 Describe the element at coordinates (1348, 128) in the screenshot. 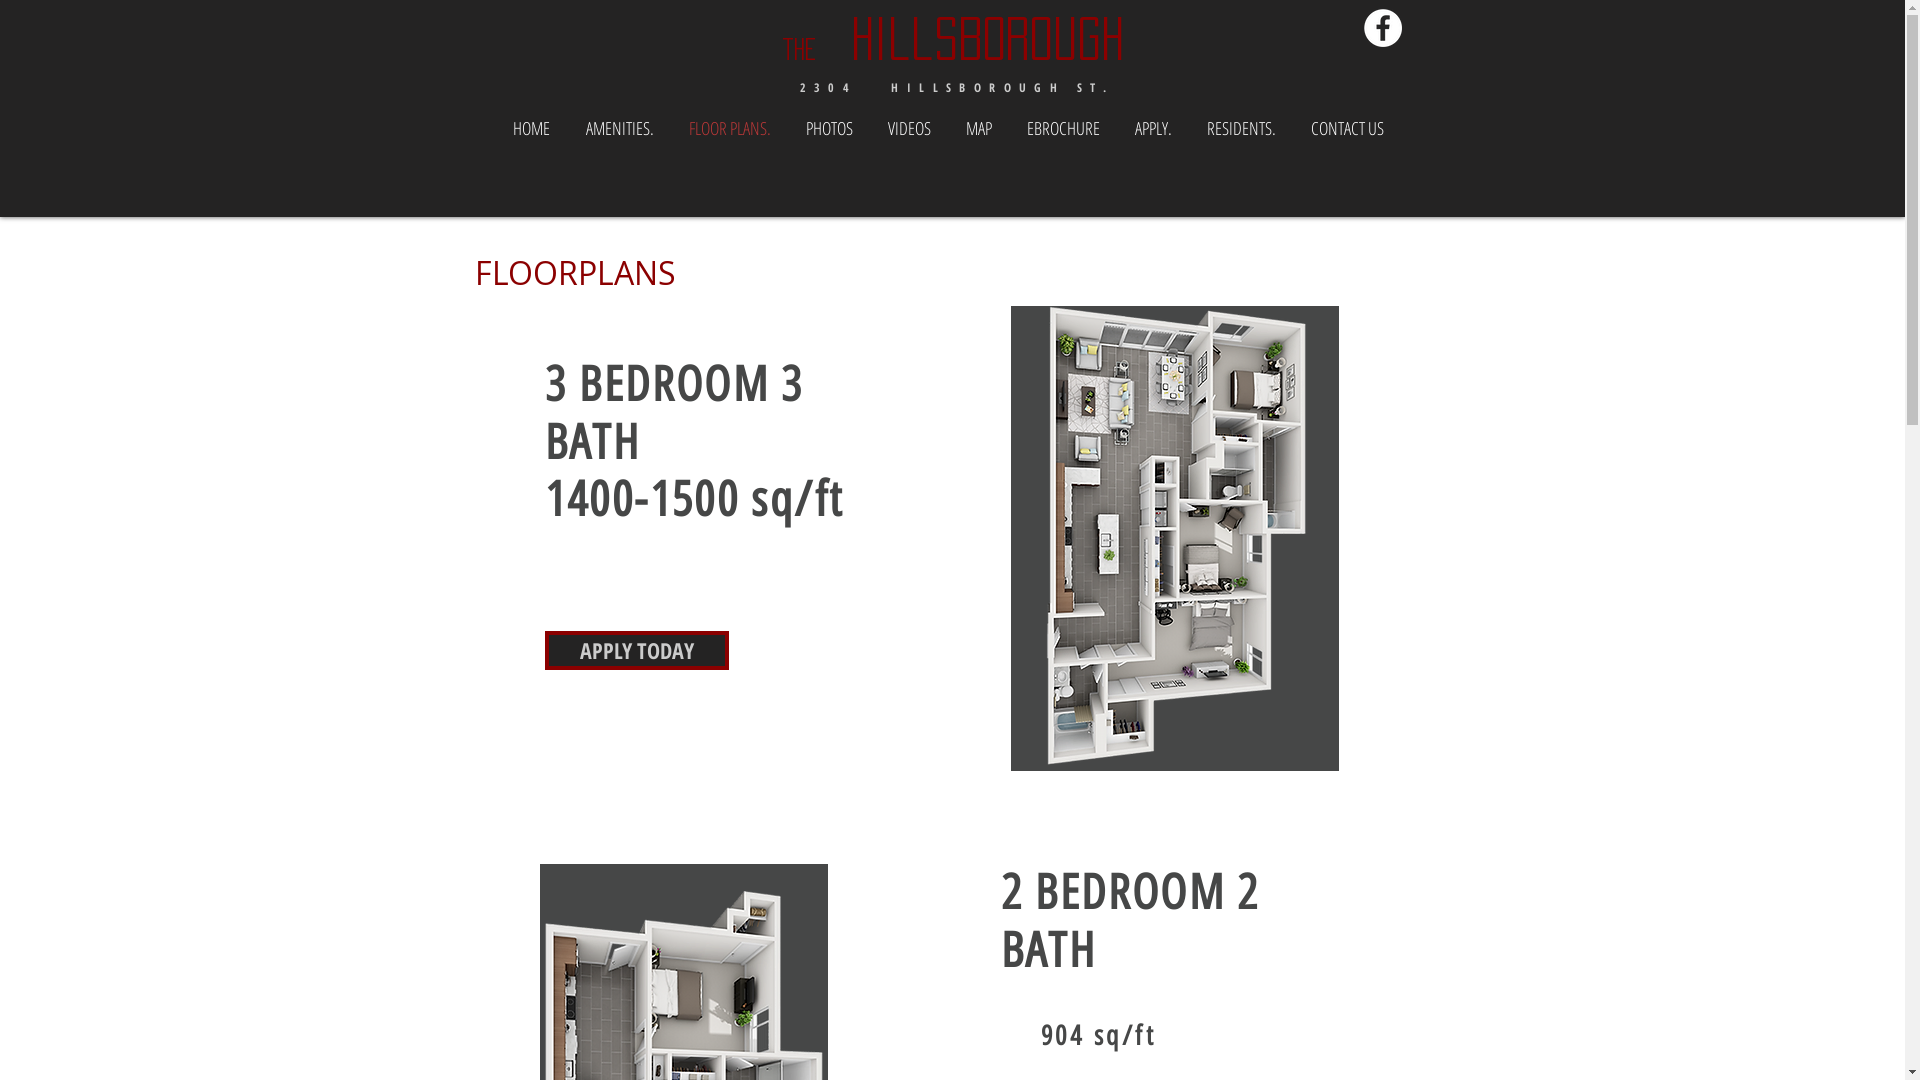

I see `CONTACT US` at that location.